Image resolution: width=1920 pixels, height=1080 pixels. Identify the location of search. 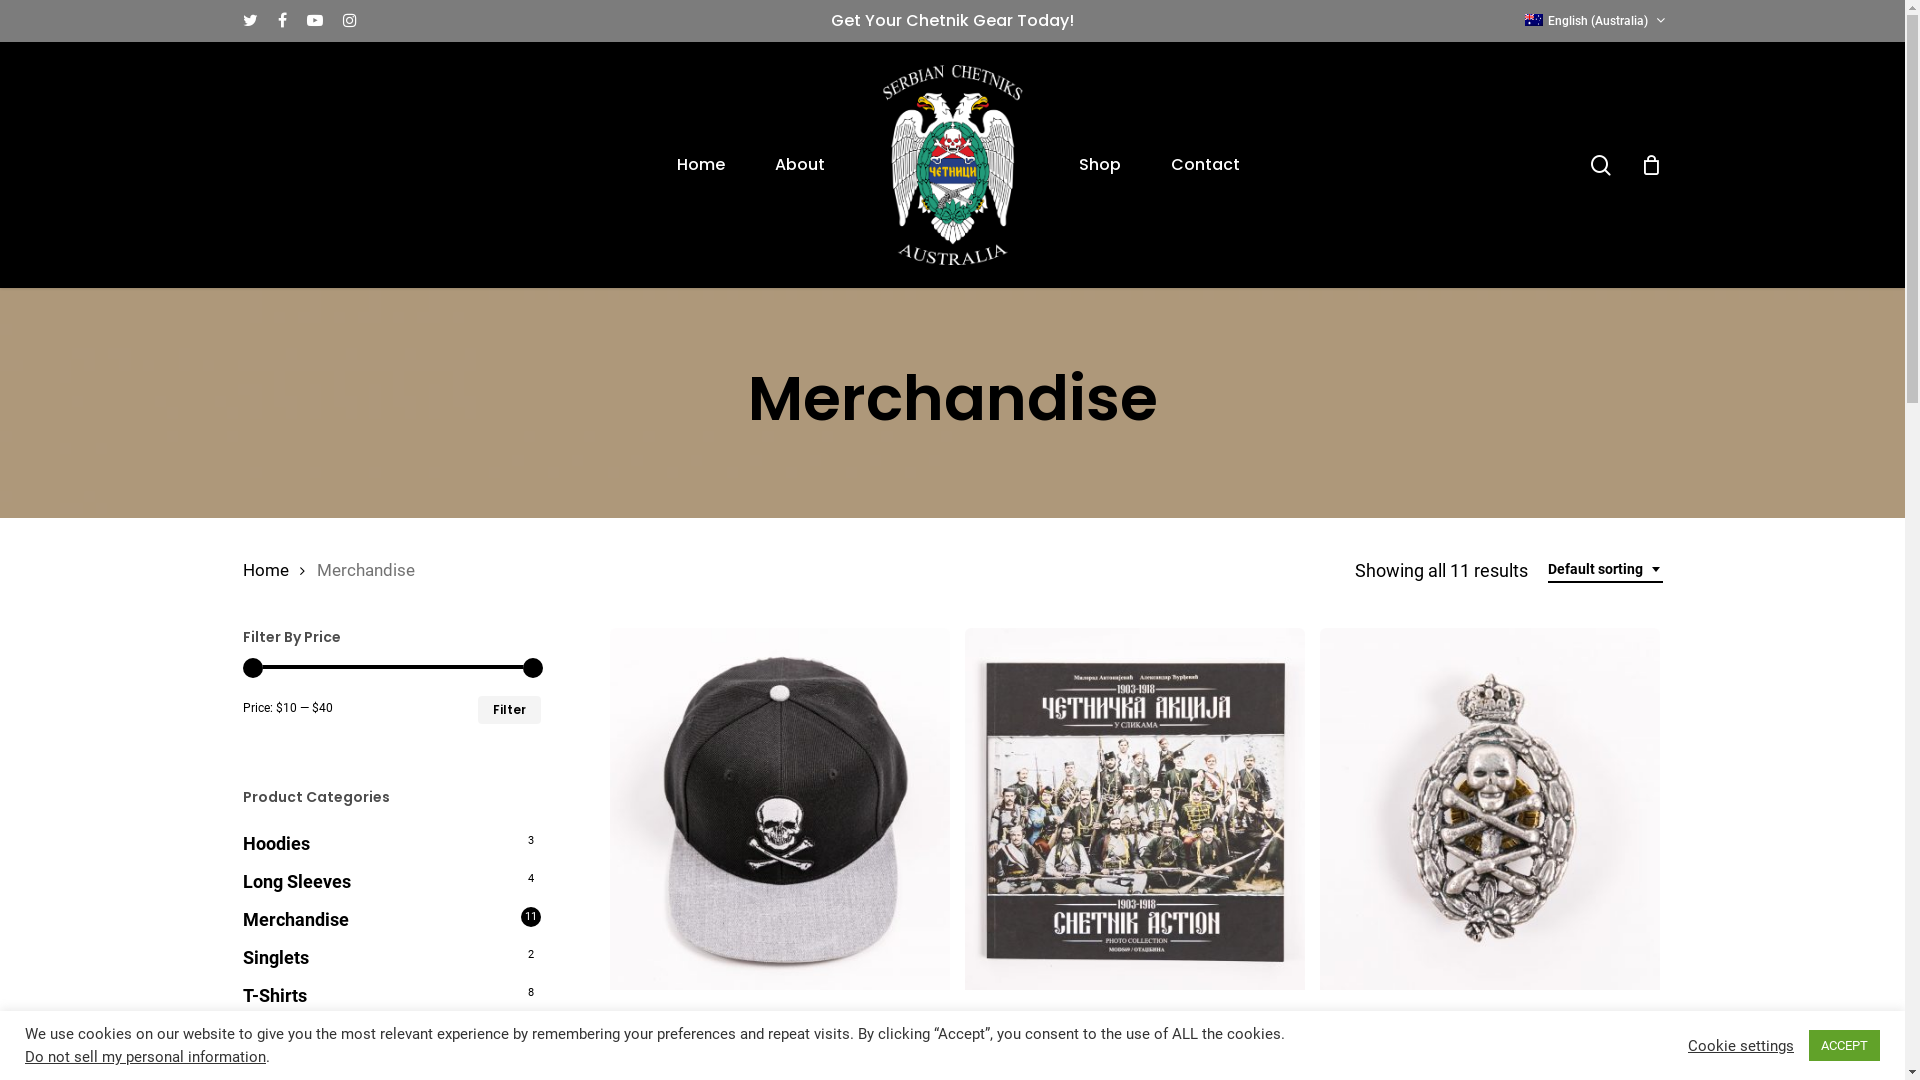
(1600, 164).